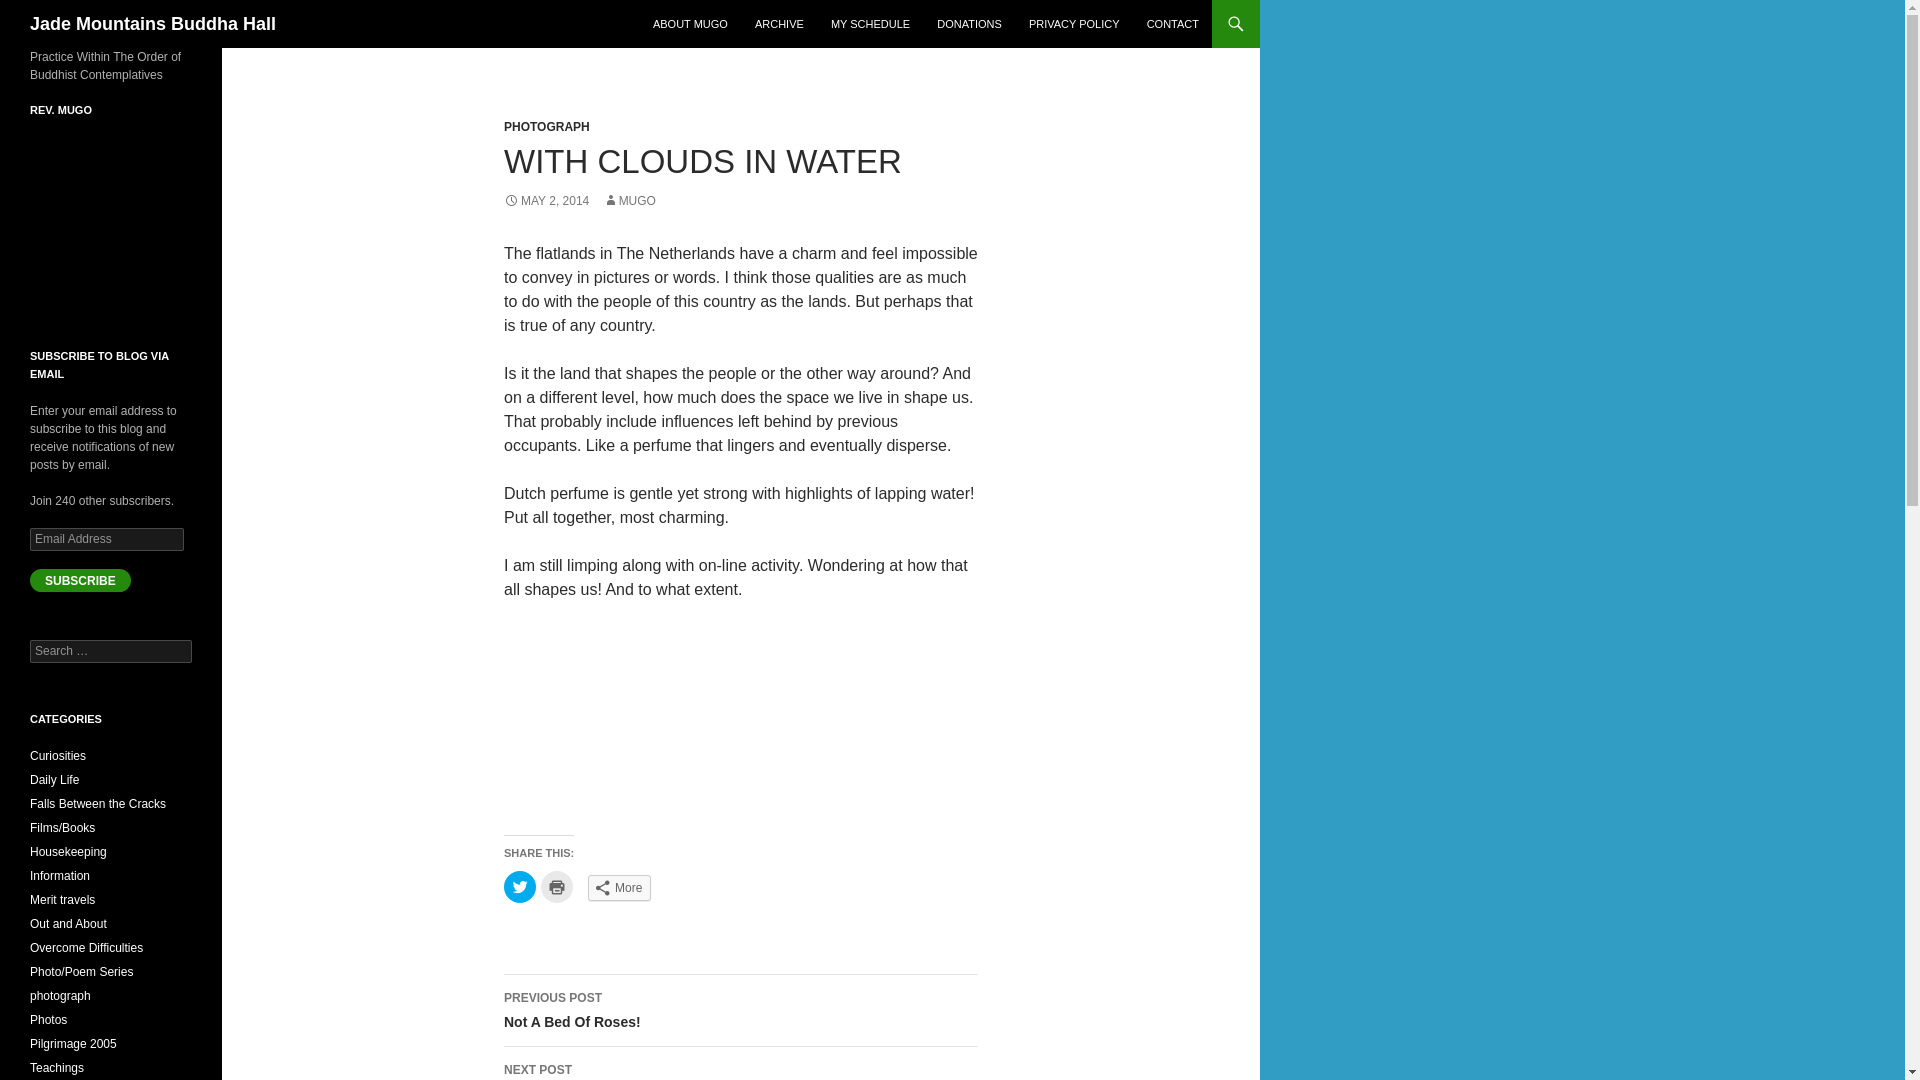 The height and width of the screenshot is (1080, 1920). I want to click on Photographs taken by Rev. Mugo., so click(62, 900).